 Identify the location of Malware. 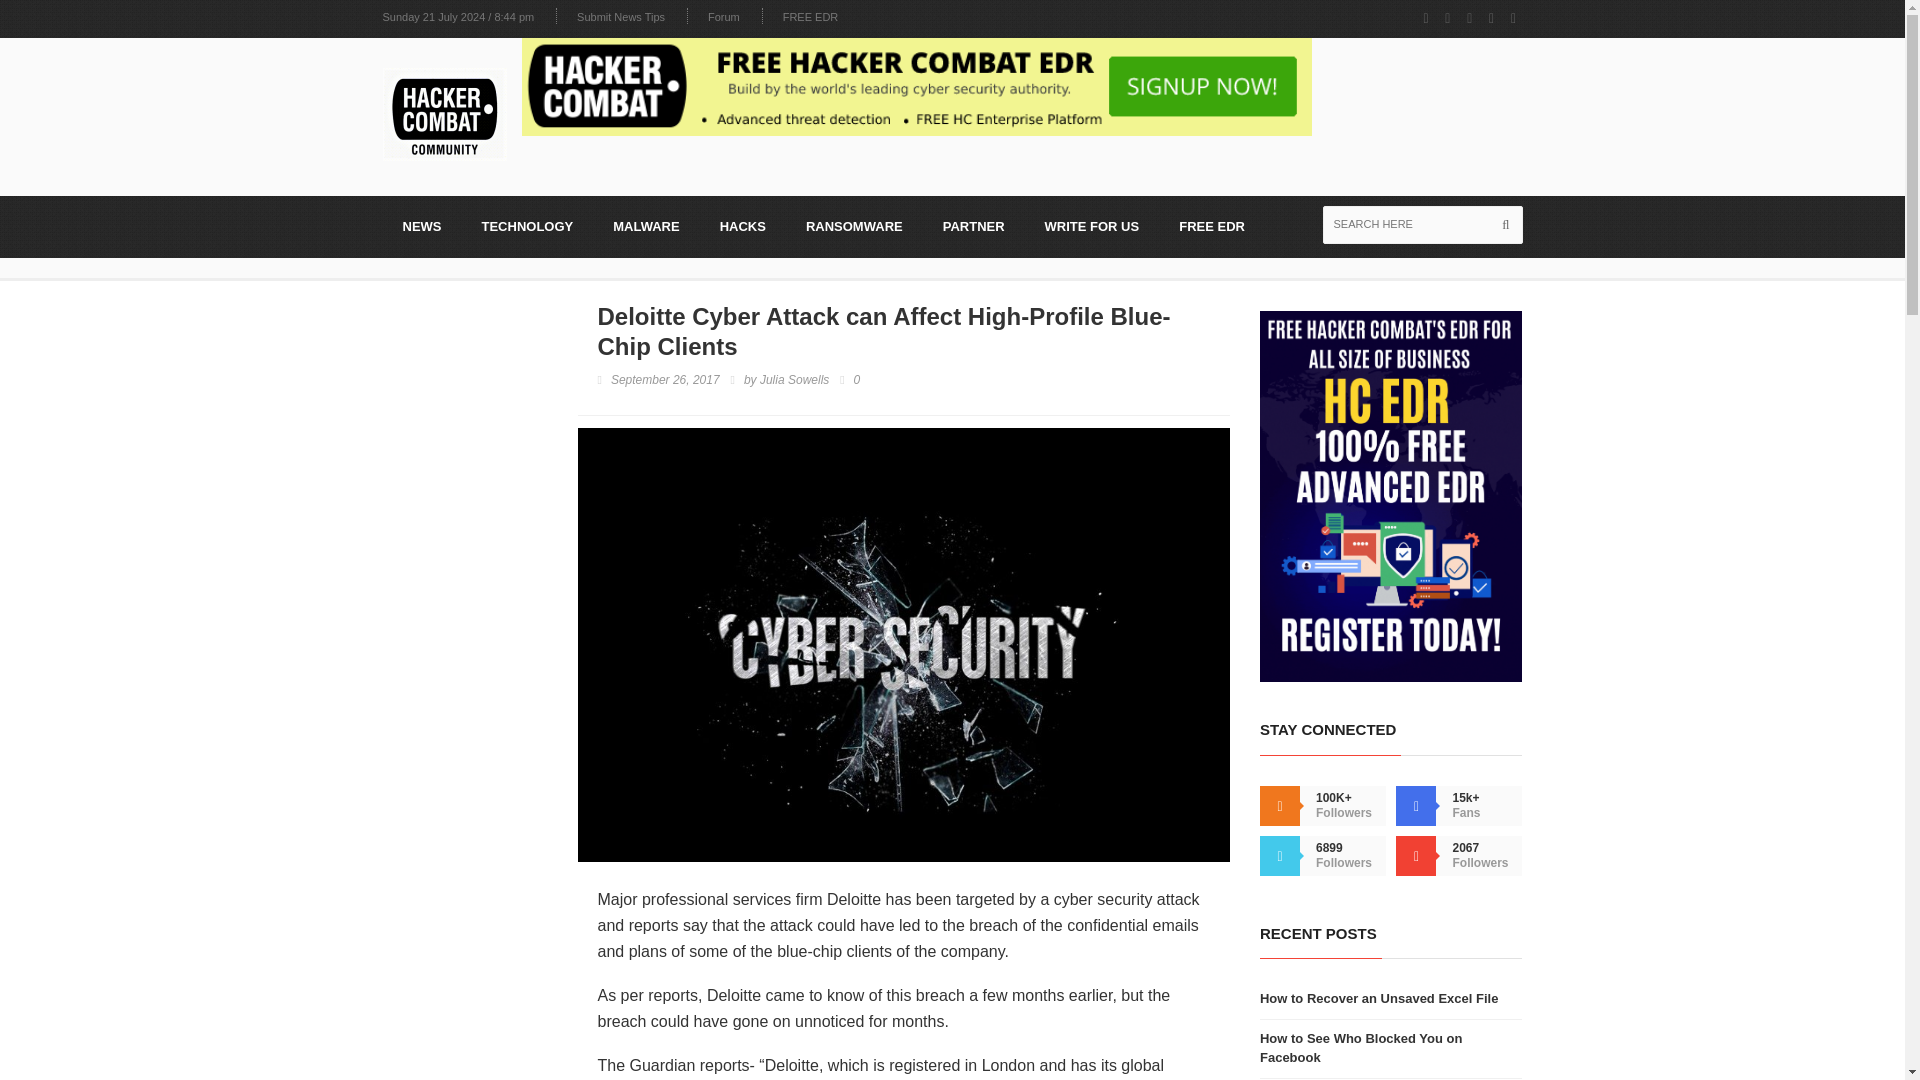
(646, 226).